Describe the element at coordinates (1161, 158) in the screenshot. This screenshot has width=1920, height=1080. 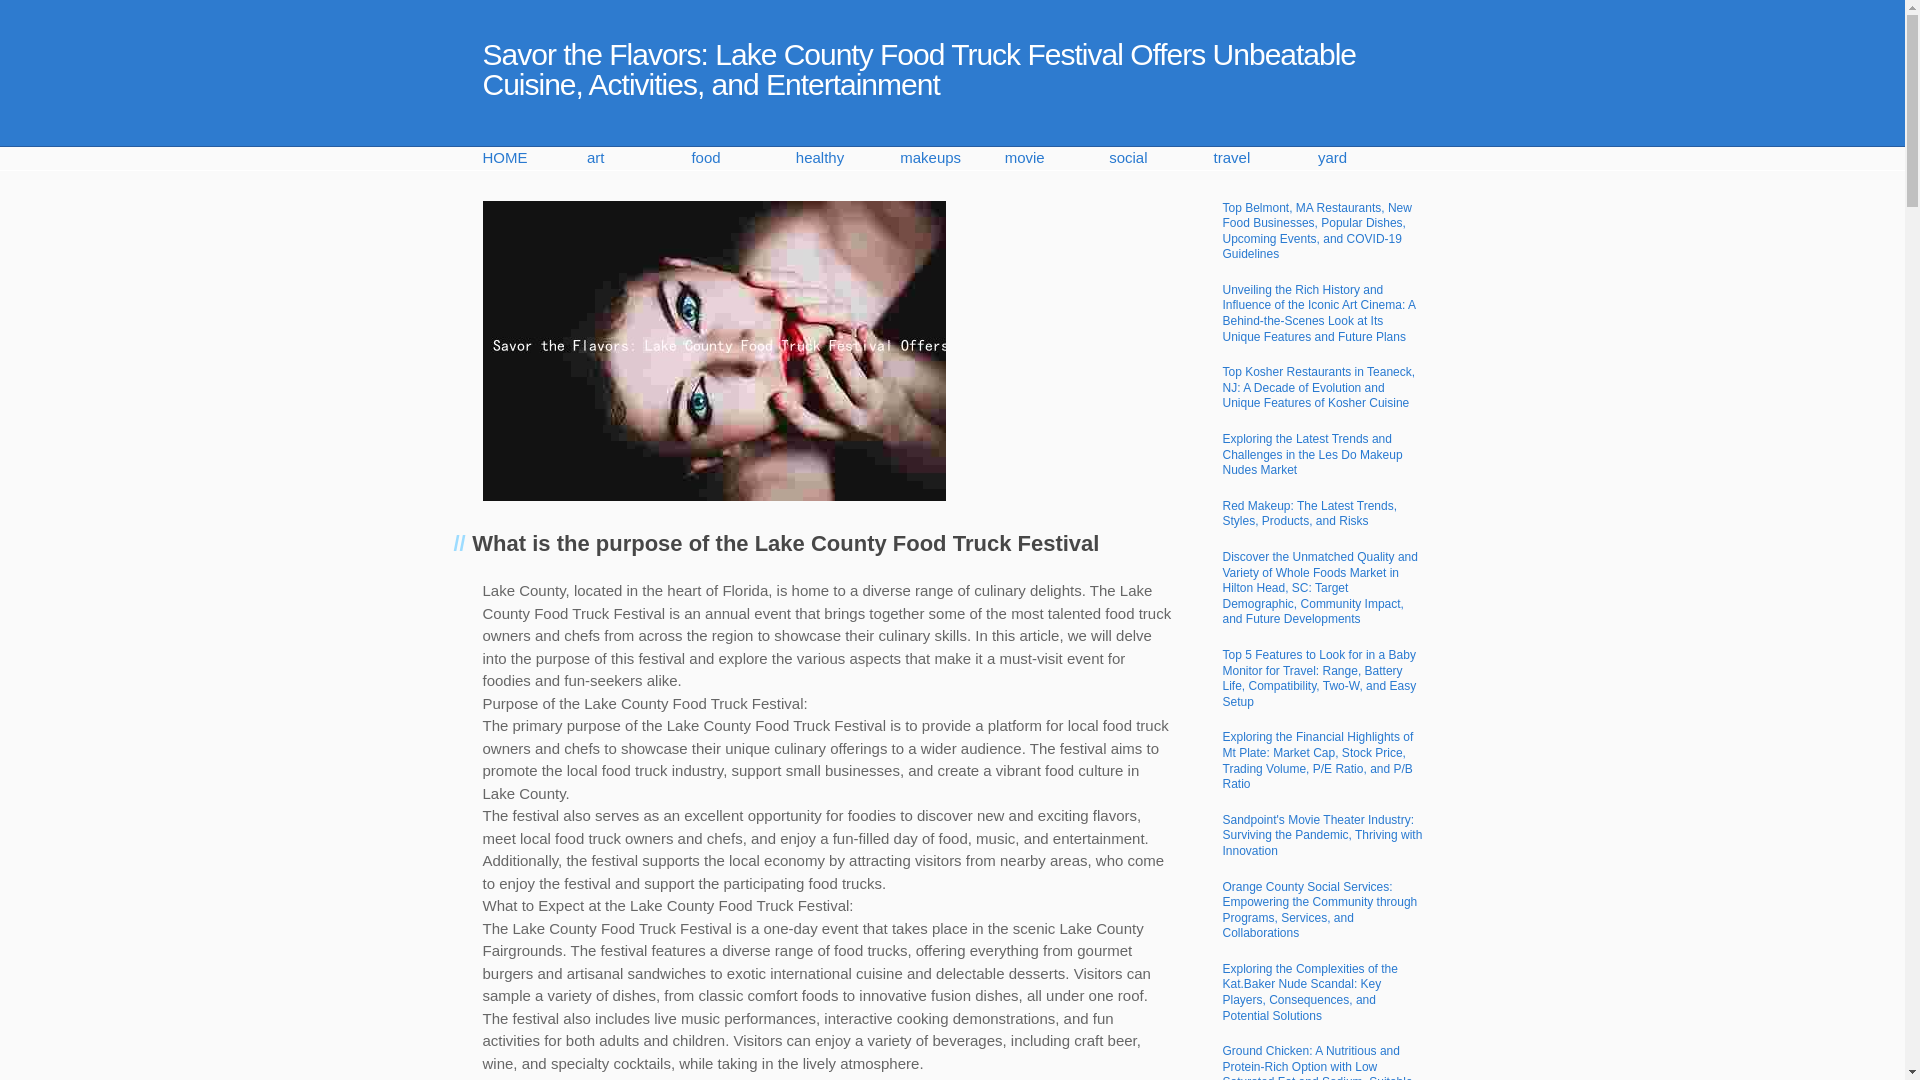
I see `social` at that location.